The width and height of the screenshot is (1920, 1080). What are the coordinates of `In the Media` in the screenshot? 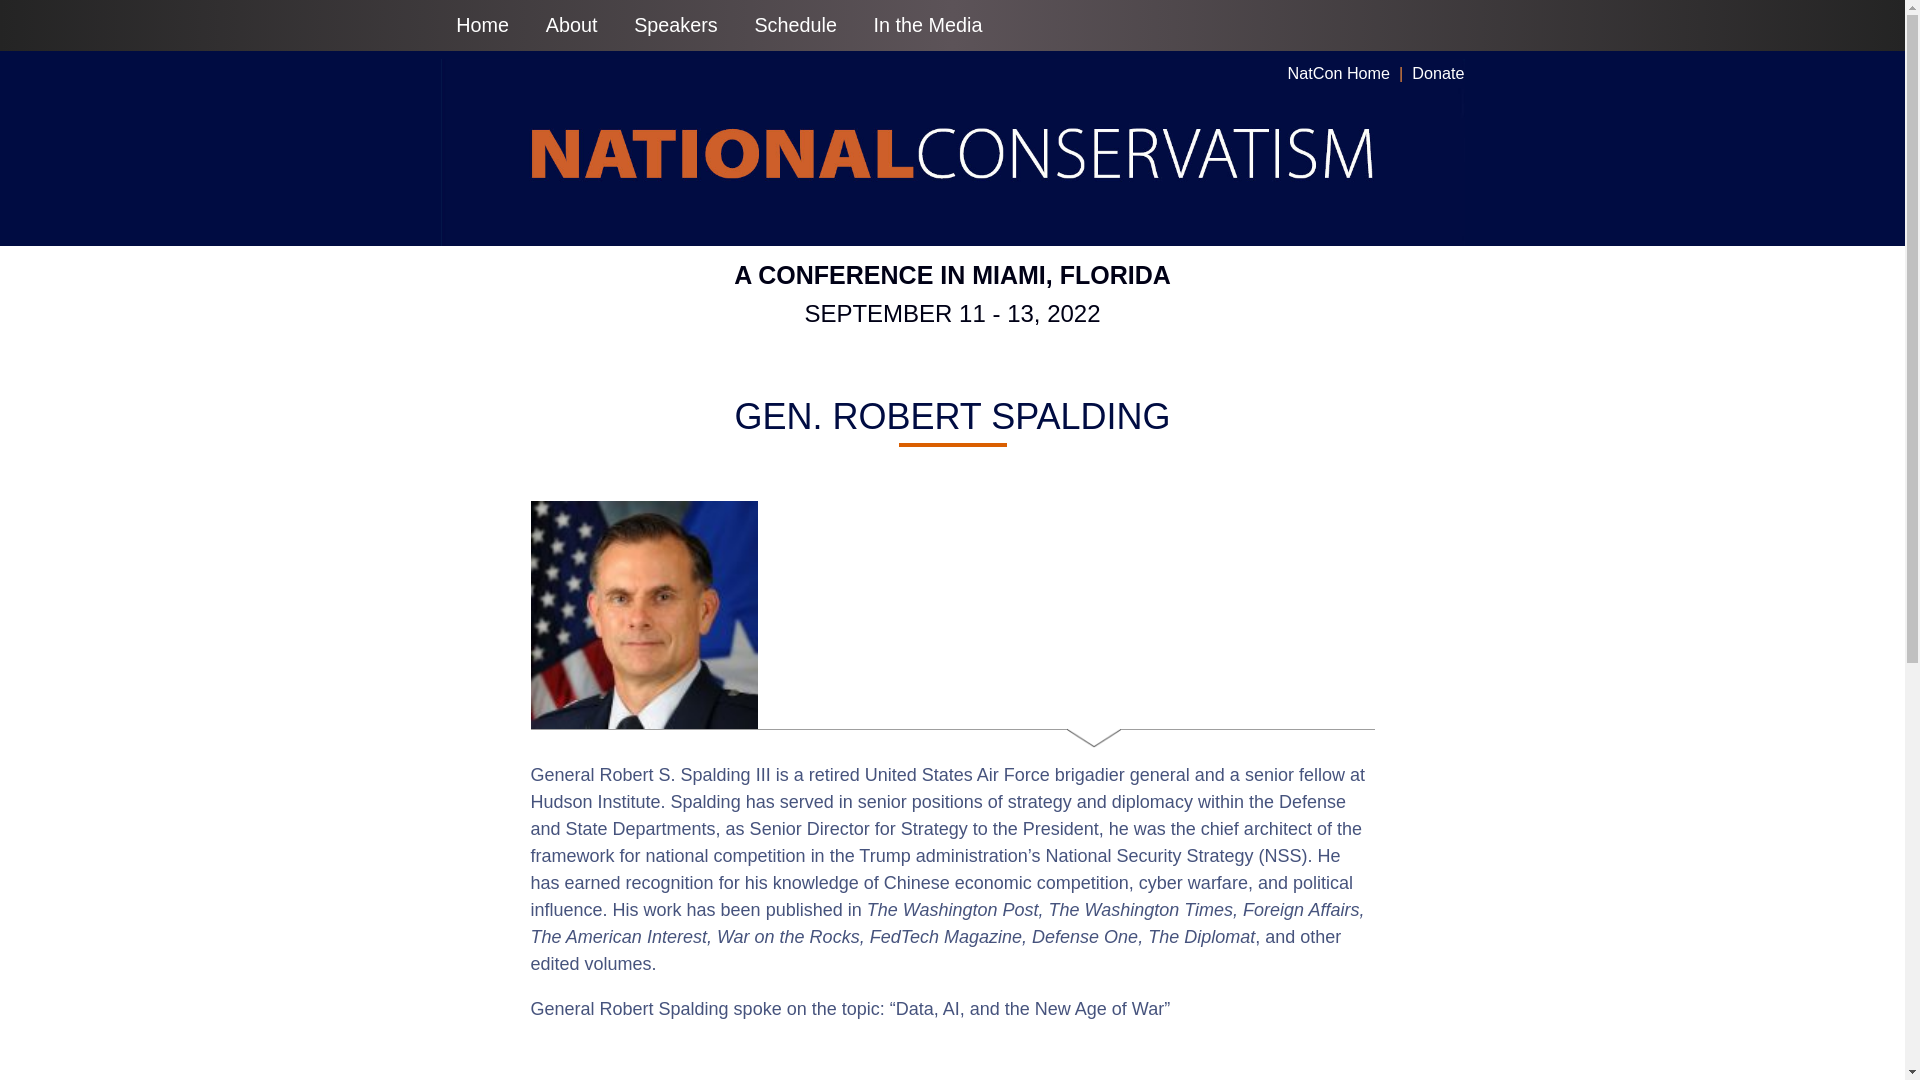 It's located at (928, 25).